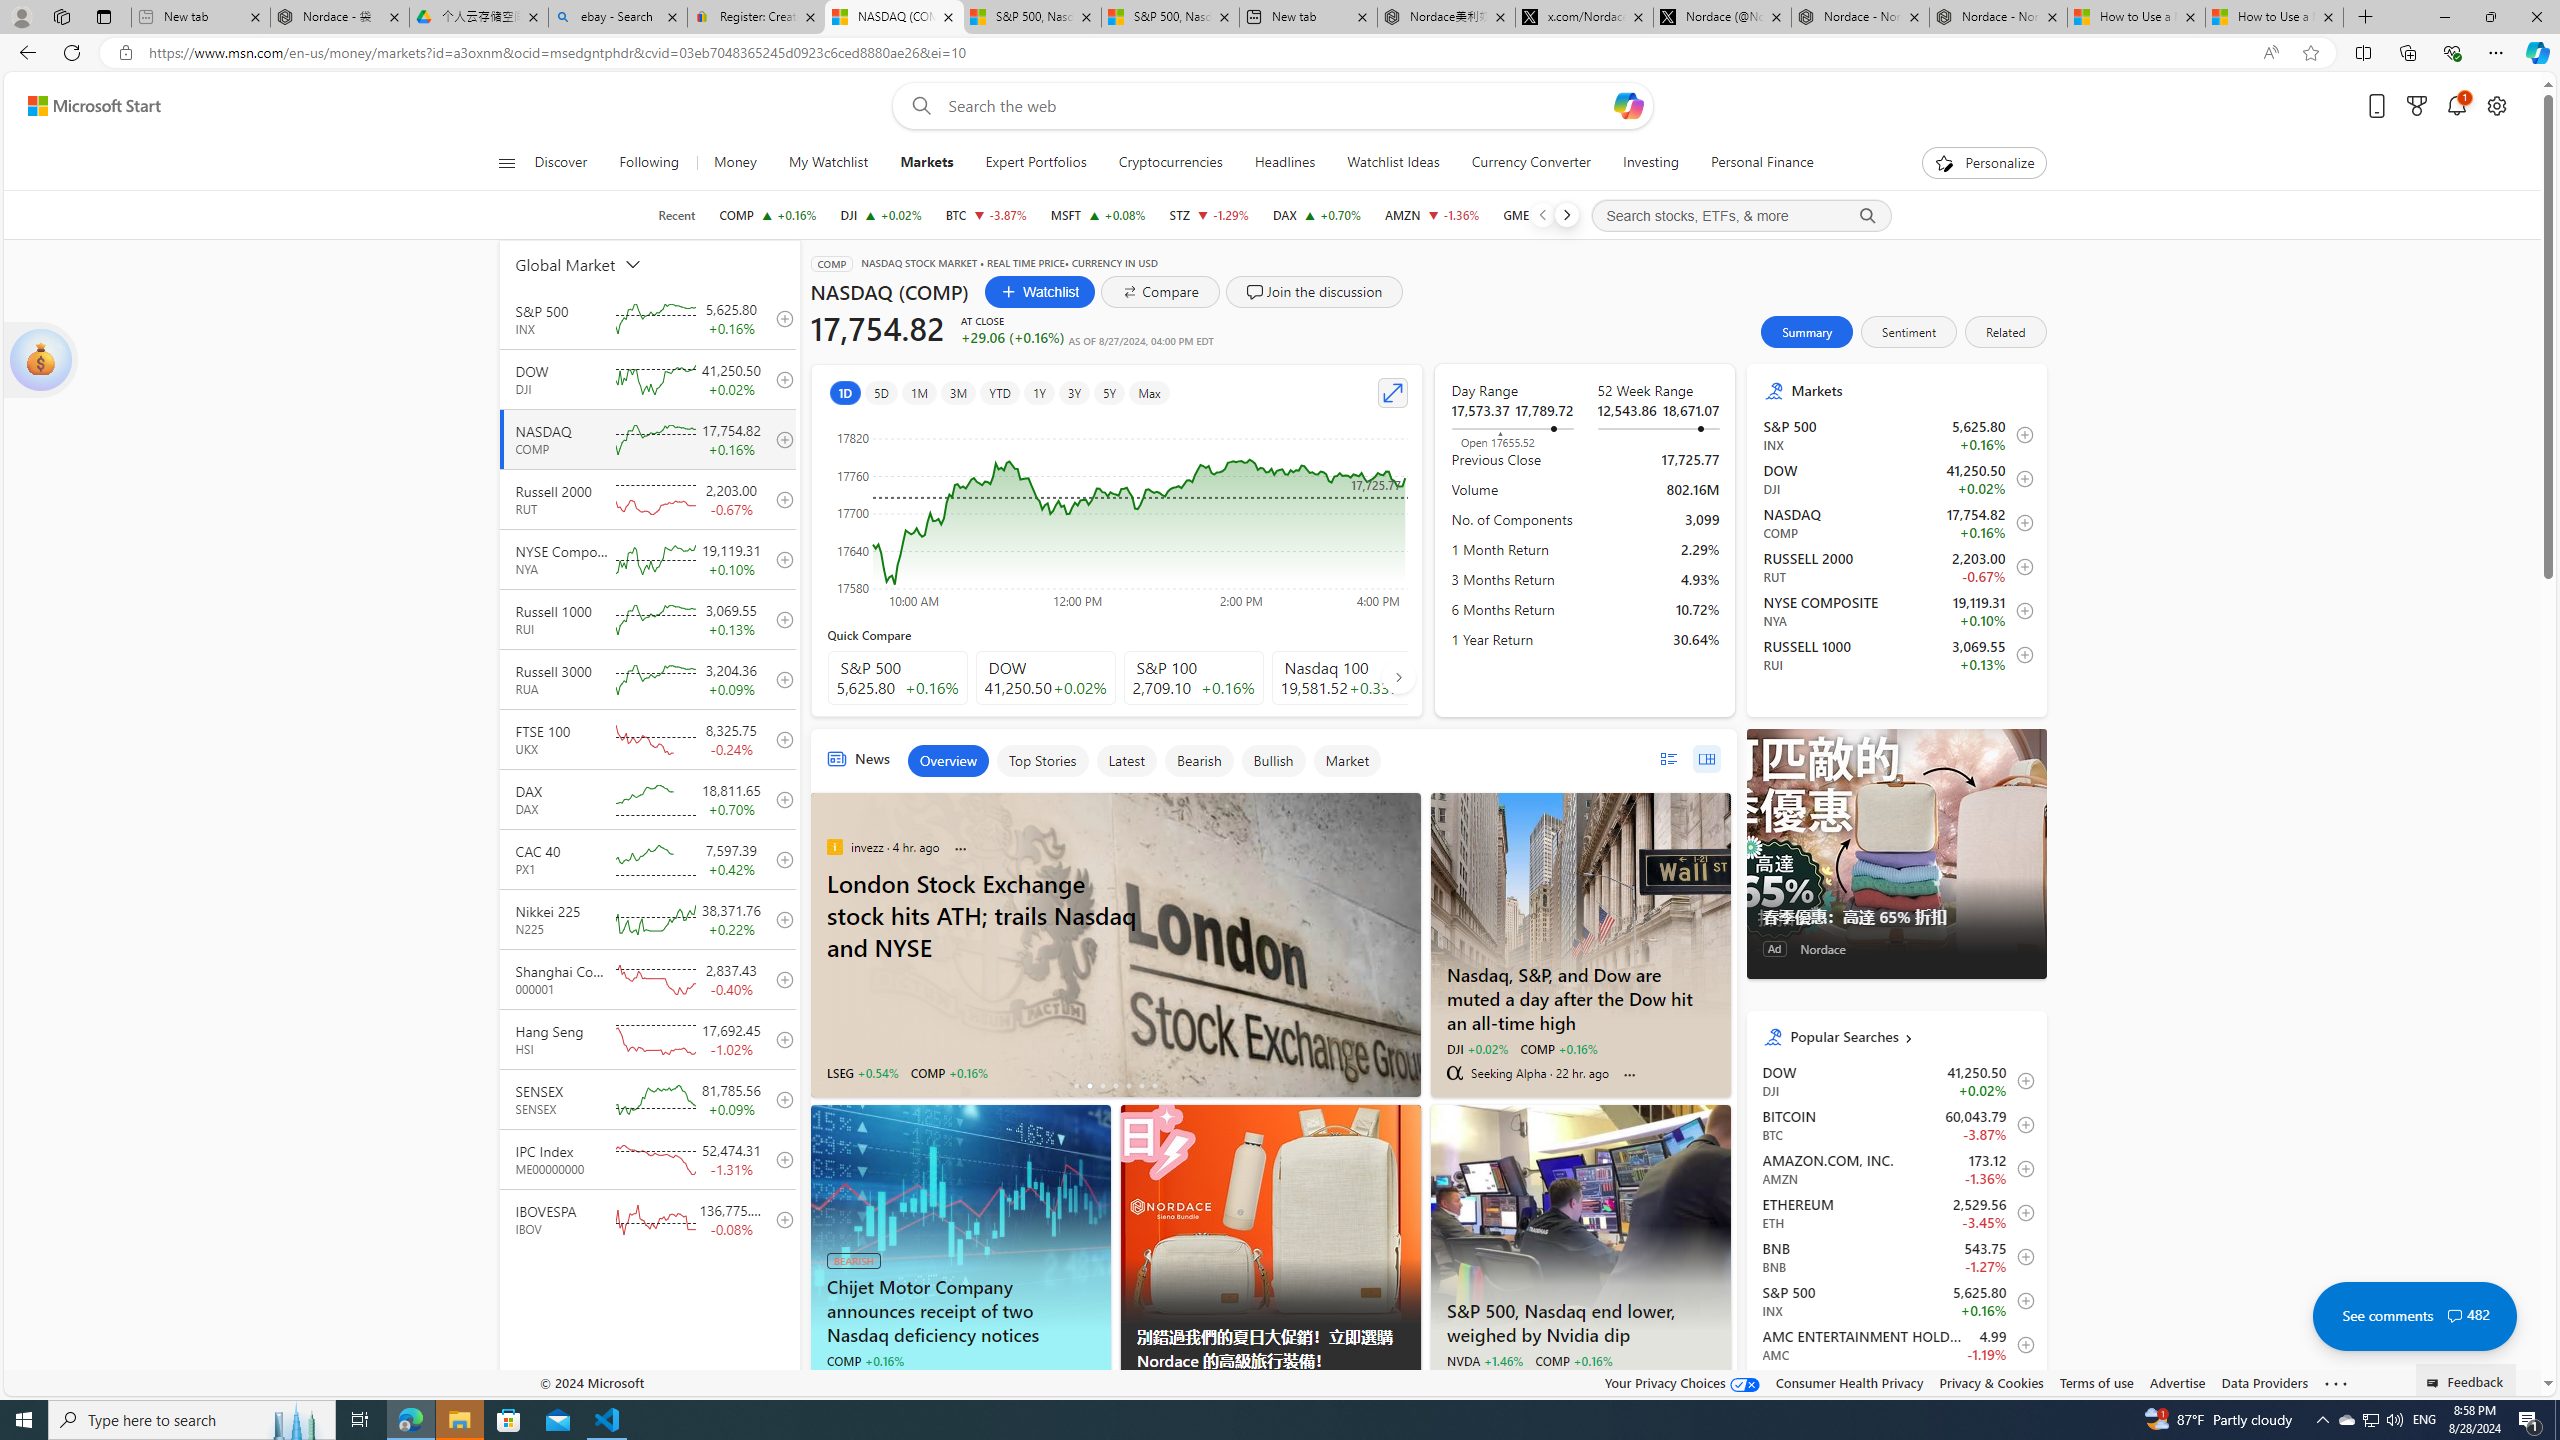 The image size is (2560, 1440). Describe the element at coordinates (1584, 17) in the screenshot. I see `x.com/NordaceOfficial` at that location.